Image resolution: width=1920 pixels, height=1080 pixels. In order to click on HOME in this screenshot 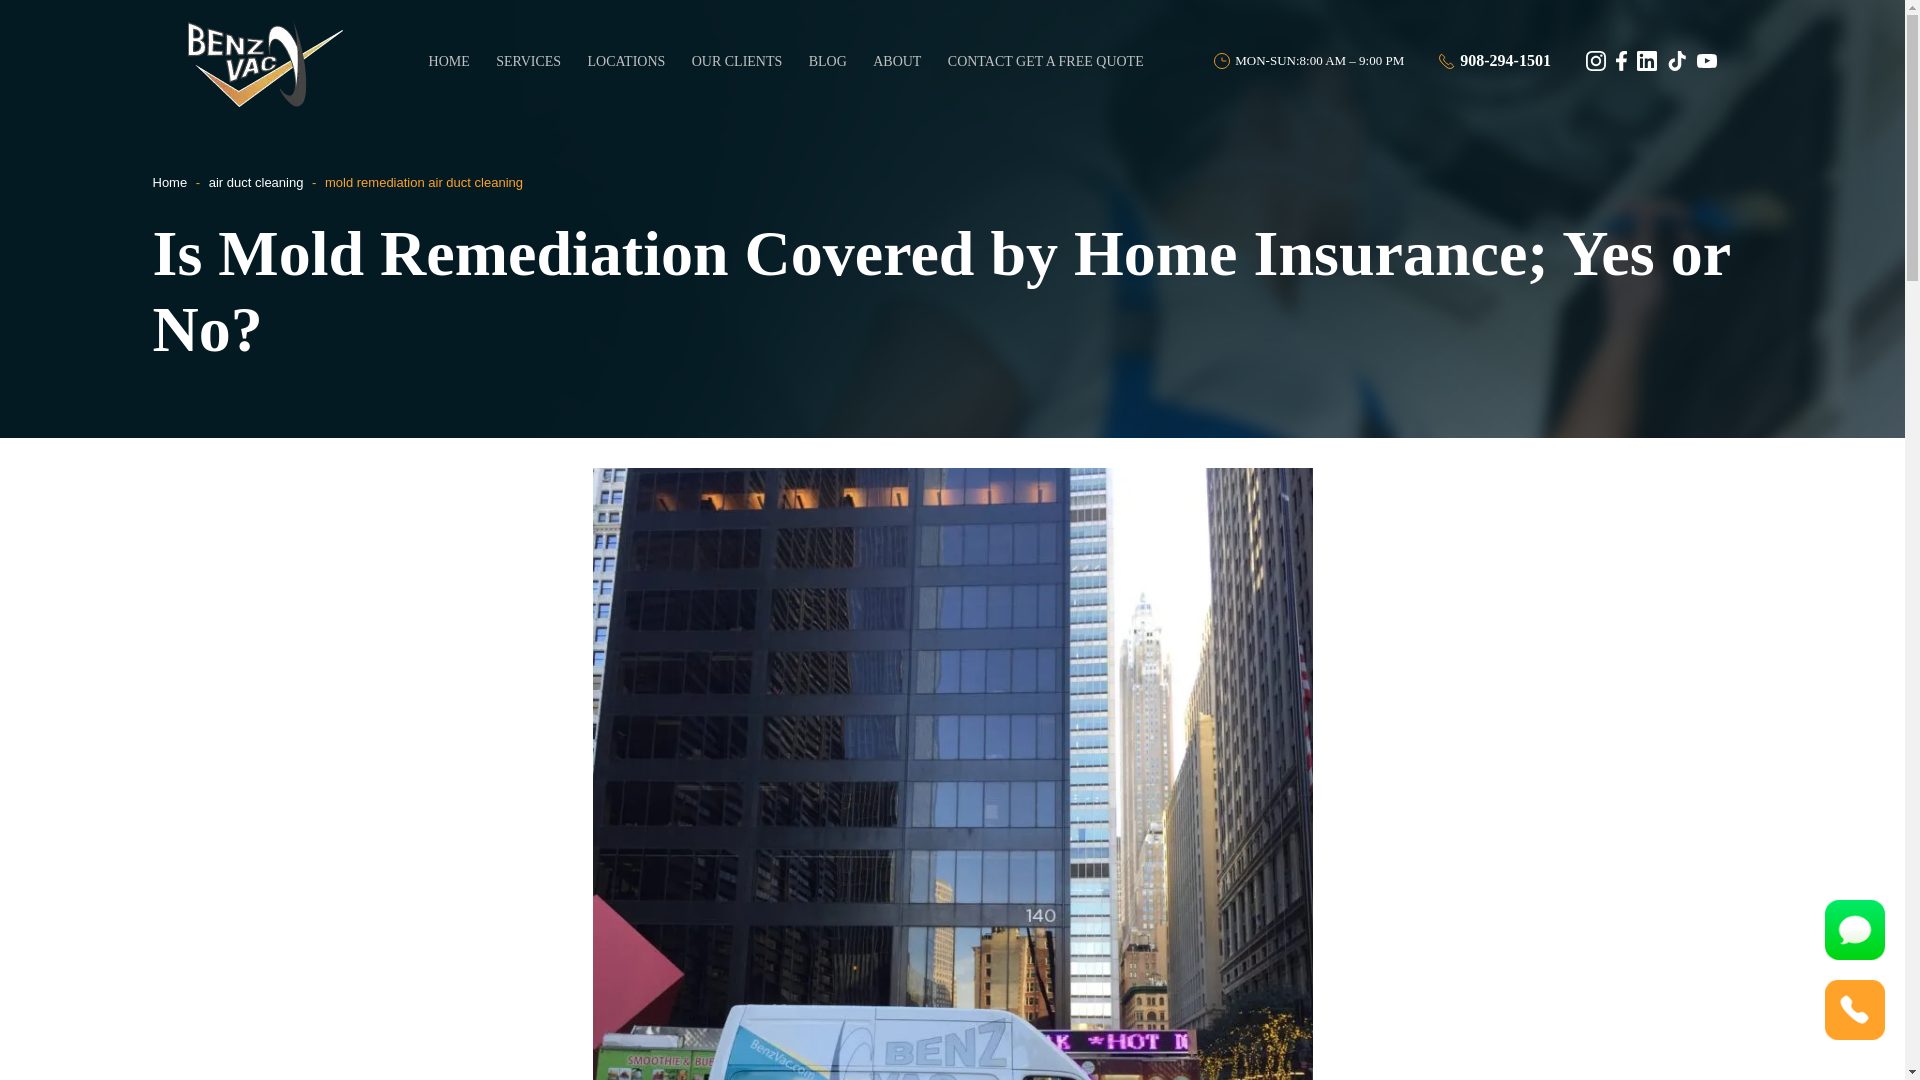, I will do `click(448, 60)`.